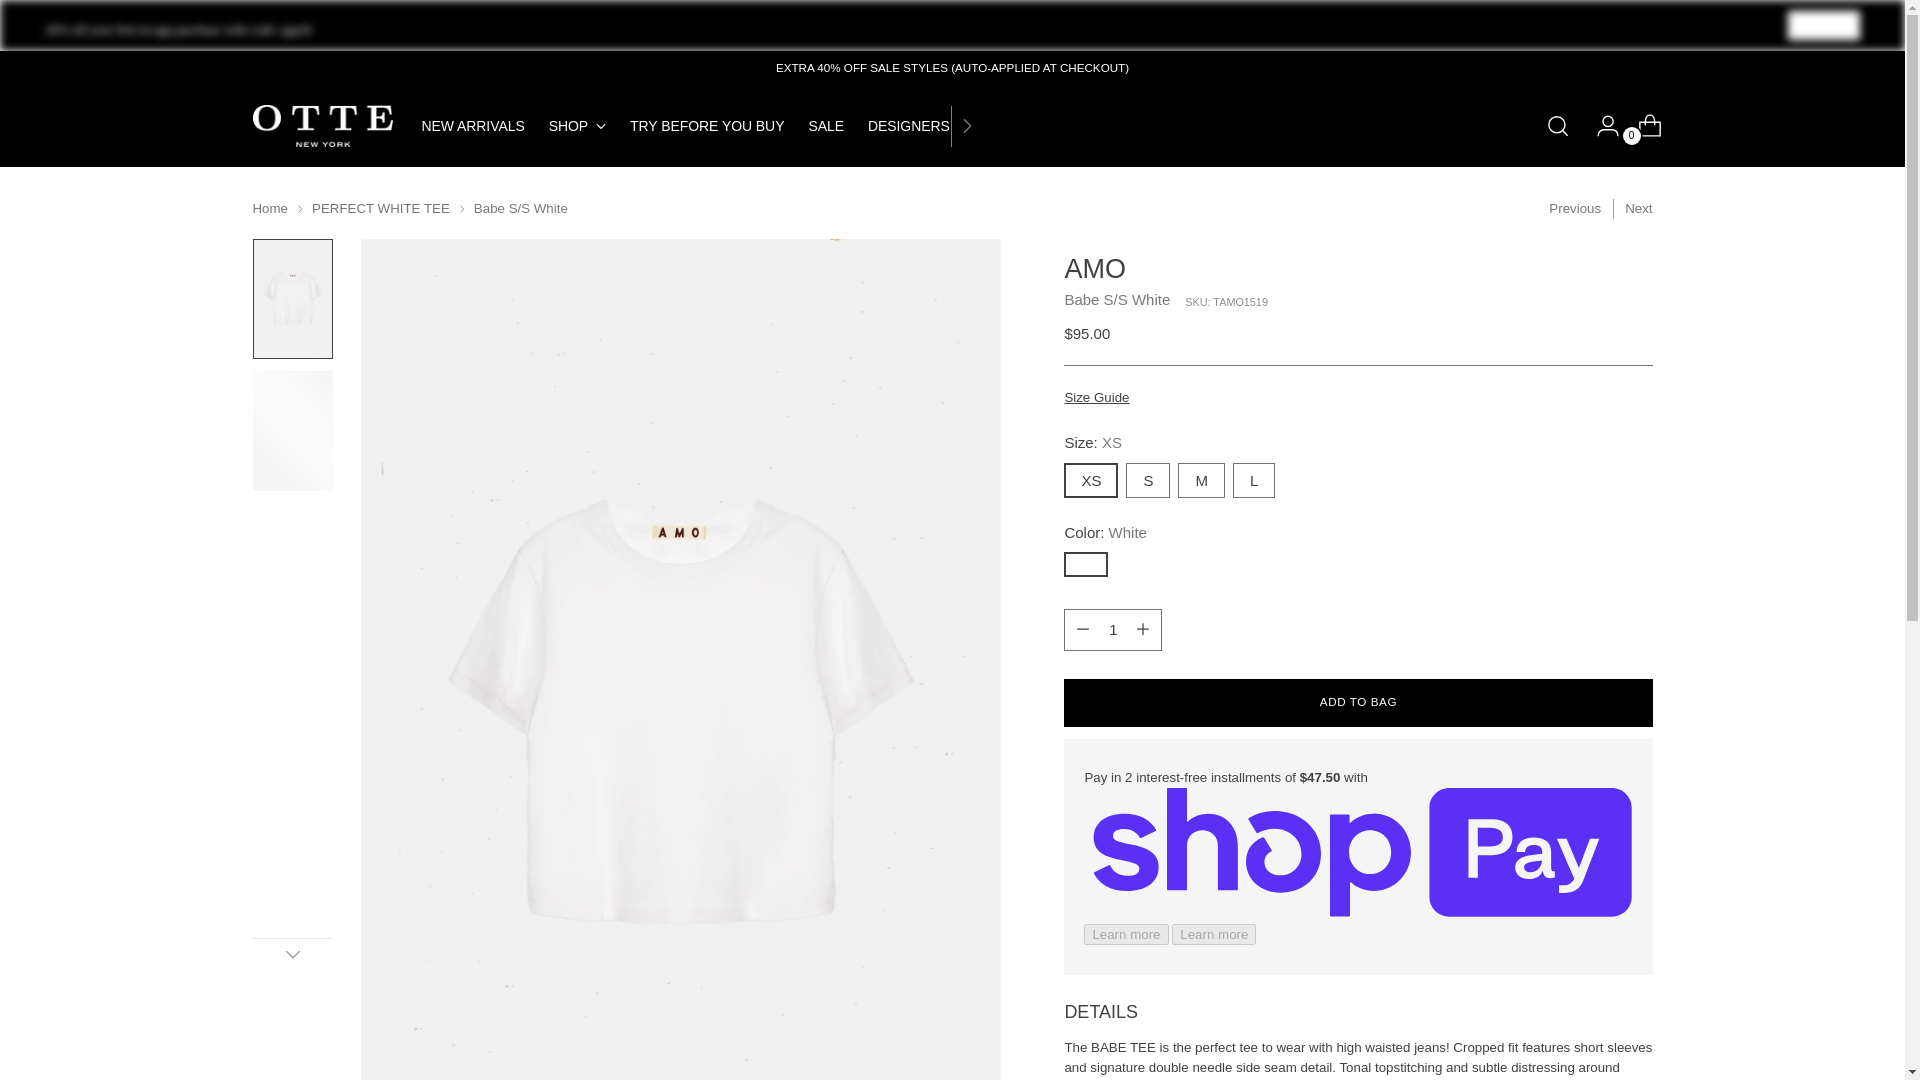  What do you see at coordinates (1642, 125) in the screenshot?
I see `0` at bounding box center [1642, 125].